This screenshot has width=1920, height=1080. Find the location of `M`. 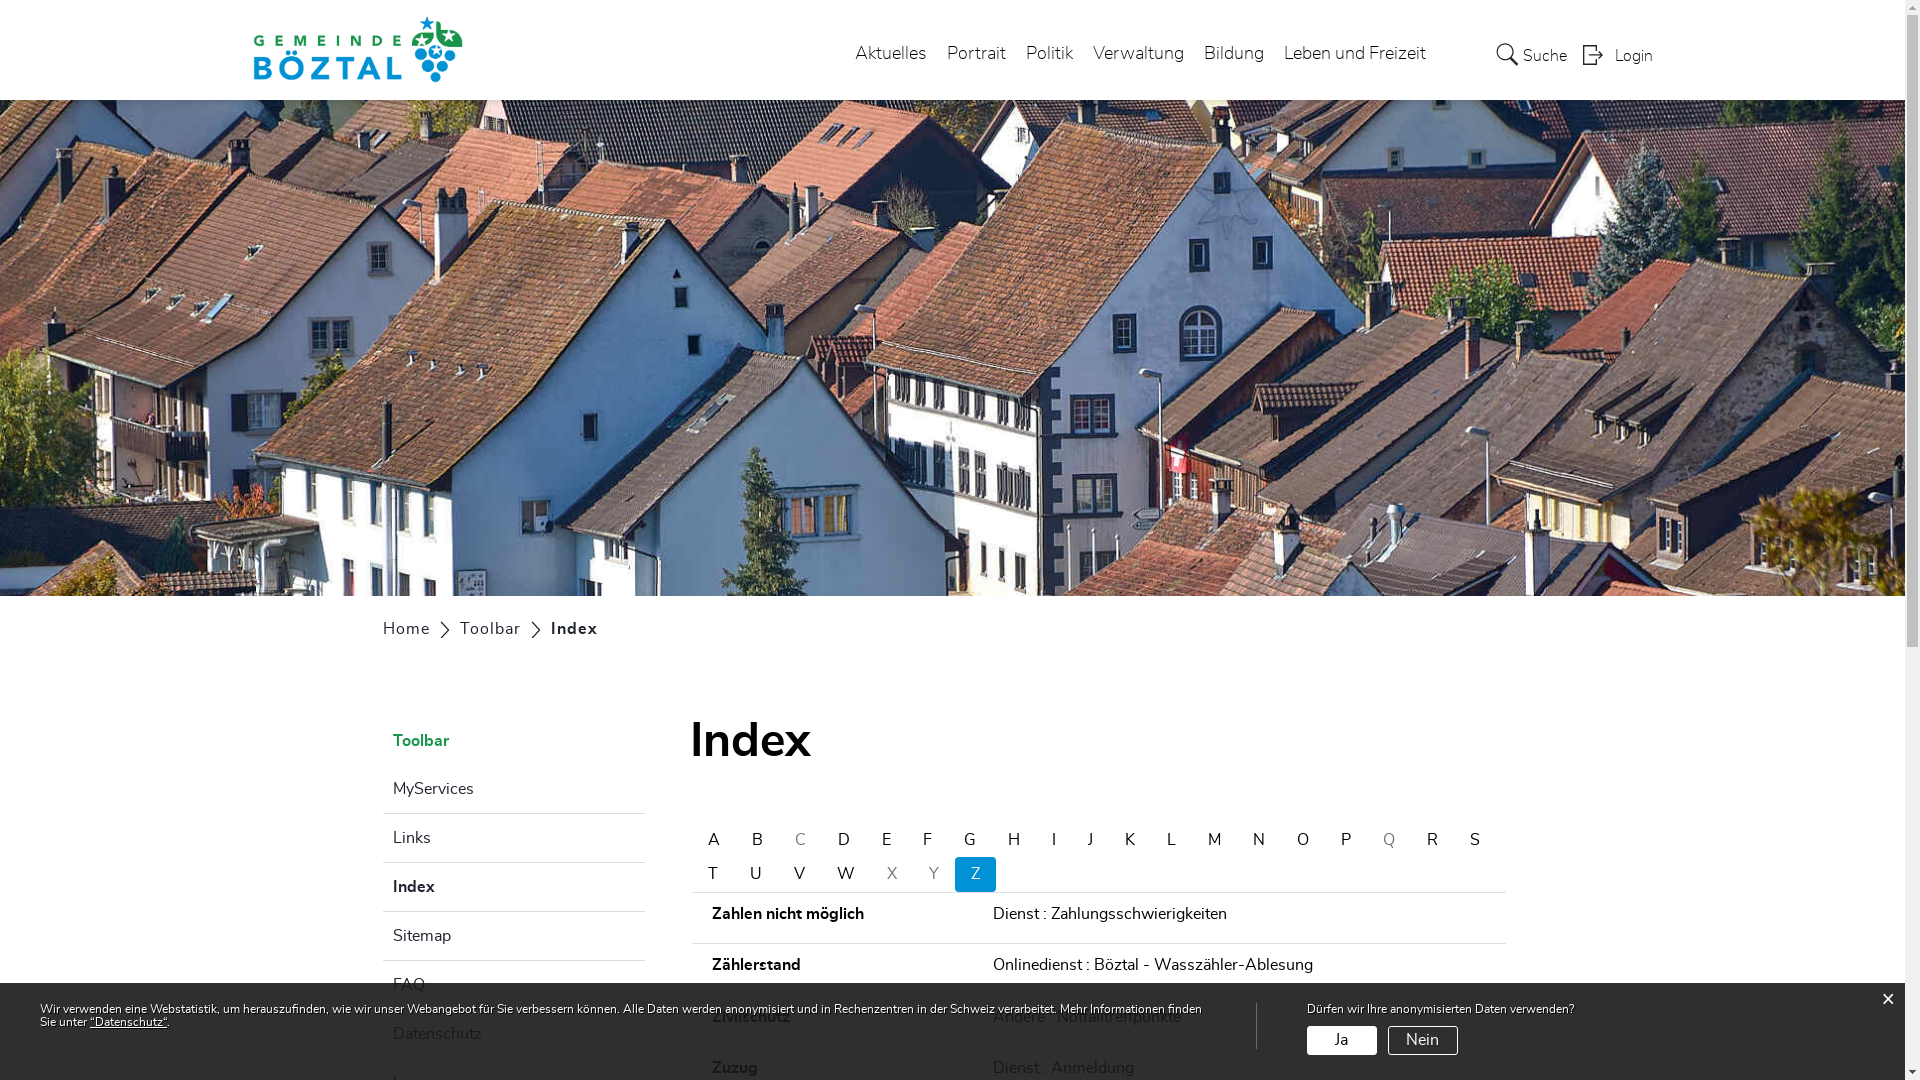

M is located at coordinates (1214, 840).